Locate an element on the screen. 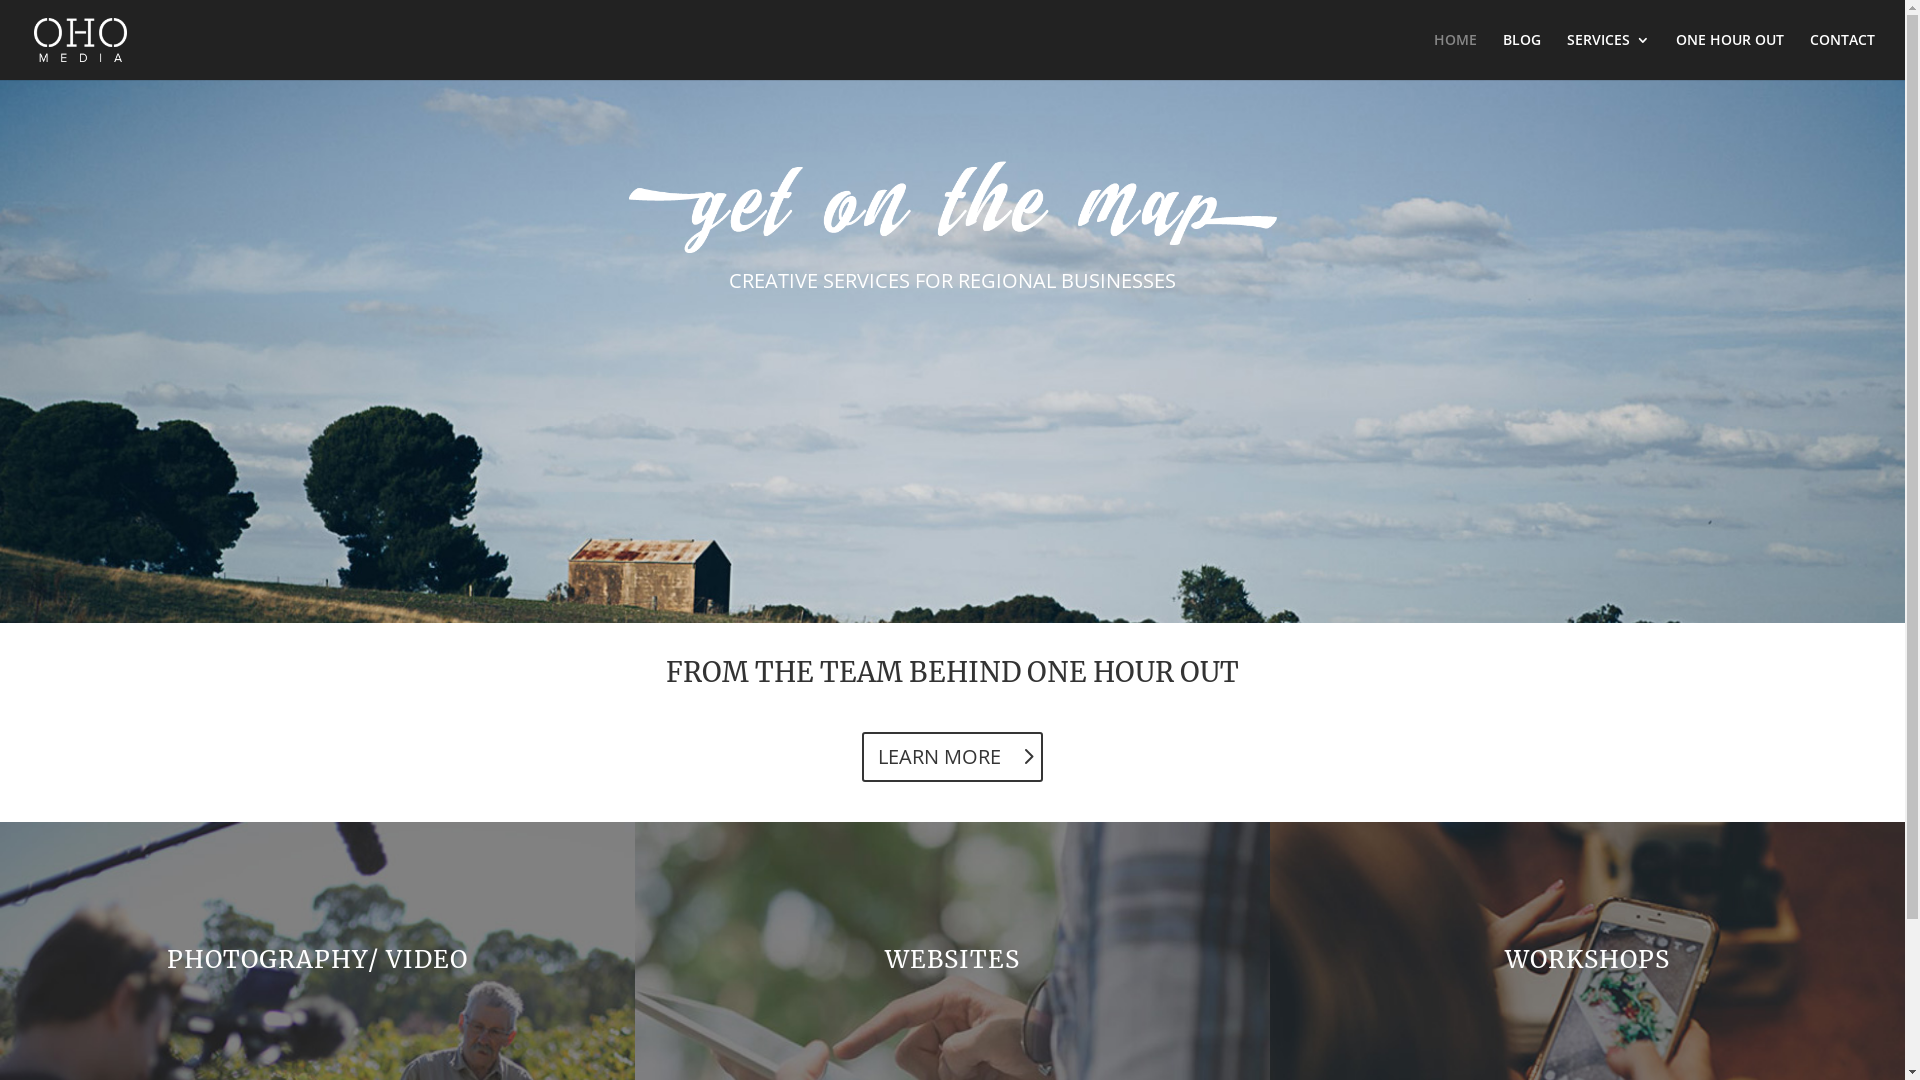 The image size is (1920, 1080). HOME is located at coordinates (1456, 56).